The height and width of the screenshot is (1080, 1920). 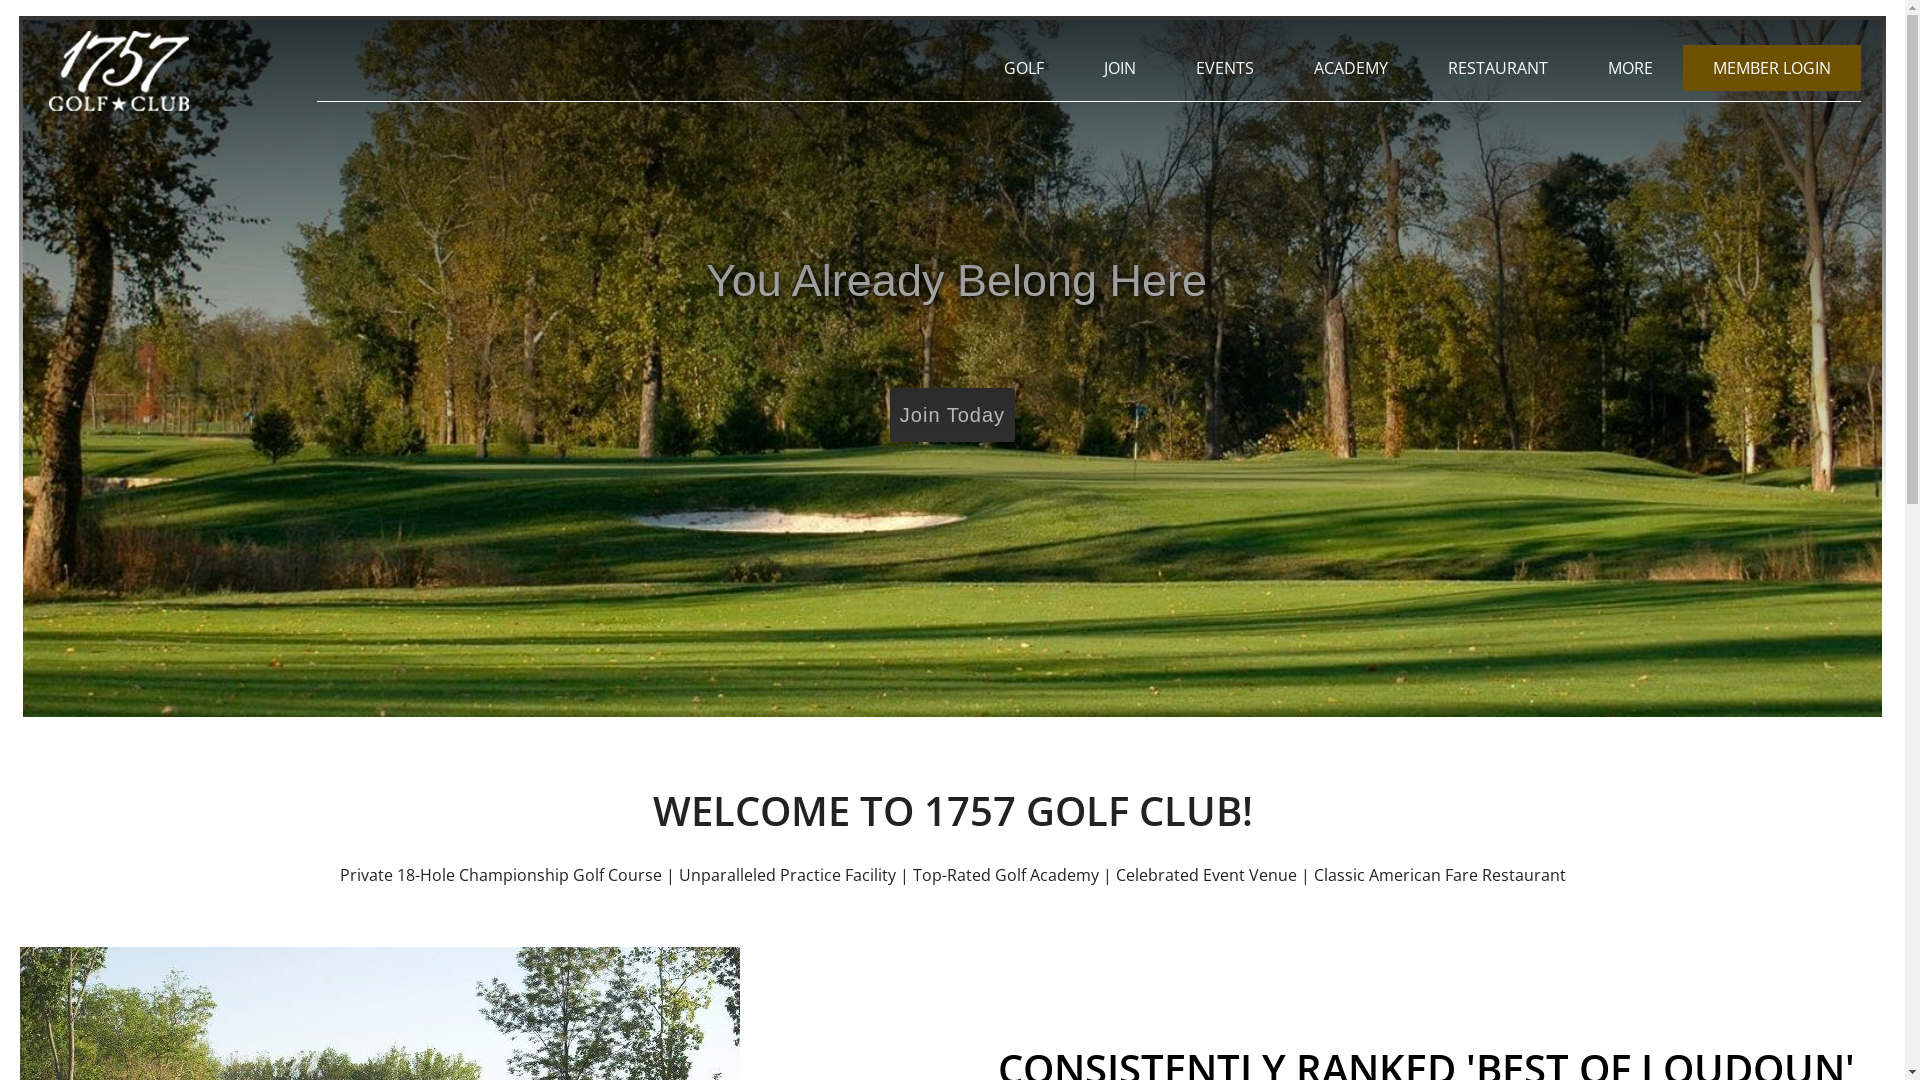 I want to click on GOLF, so click(x=1024, y=67).